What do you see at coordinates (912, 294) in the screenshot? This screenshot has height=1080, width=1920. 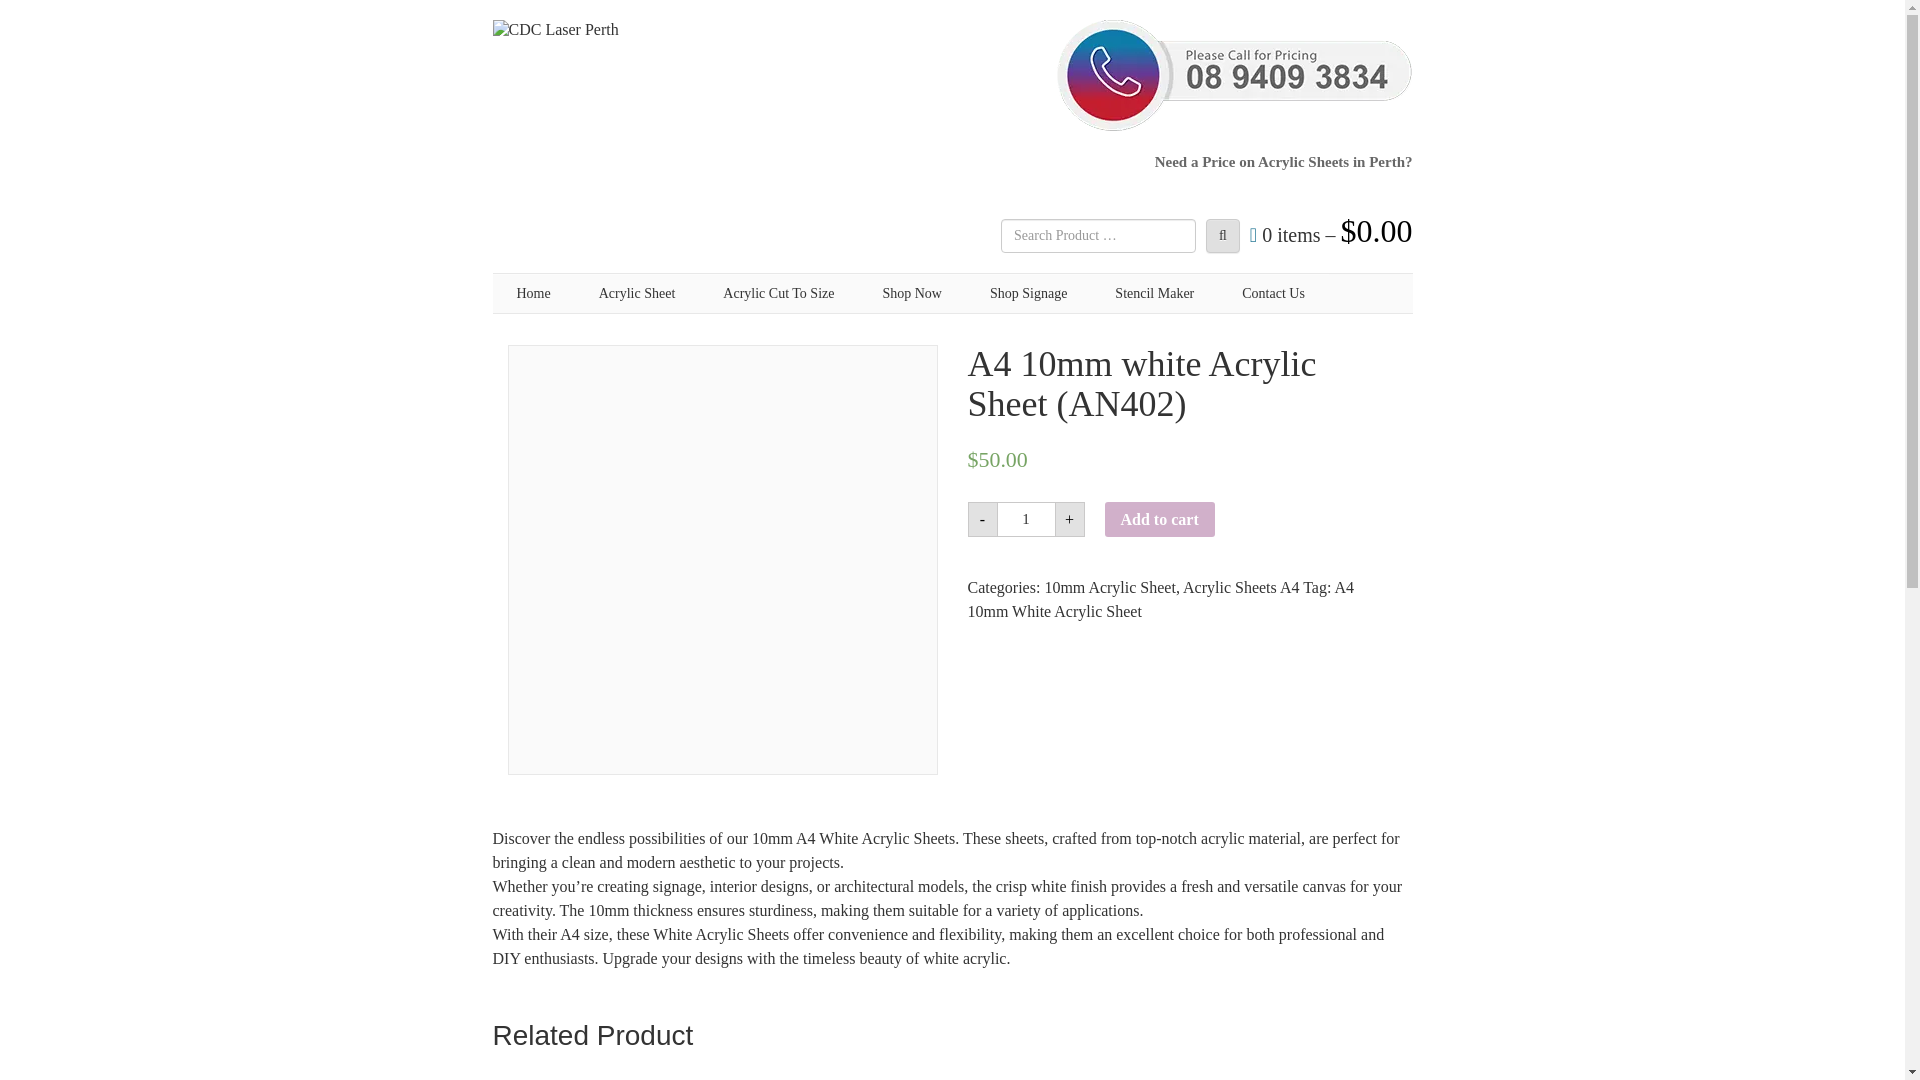 I see `Shop Now` at bounding box center [912, 294].